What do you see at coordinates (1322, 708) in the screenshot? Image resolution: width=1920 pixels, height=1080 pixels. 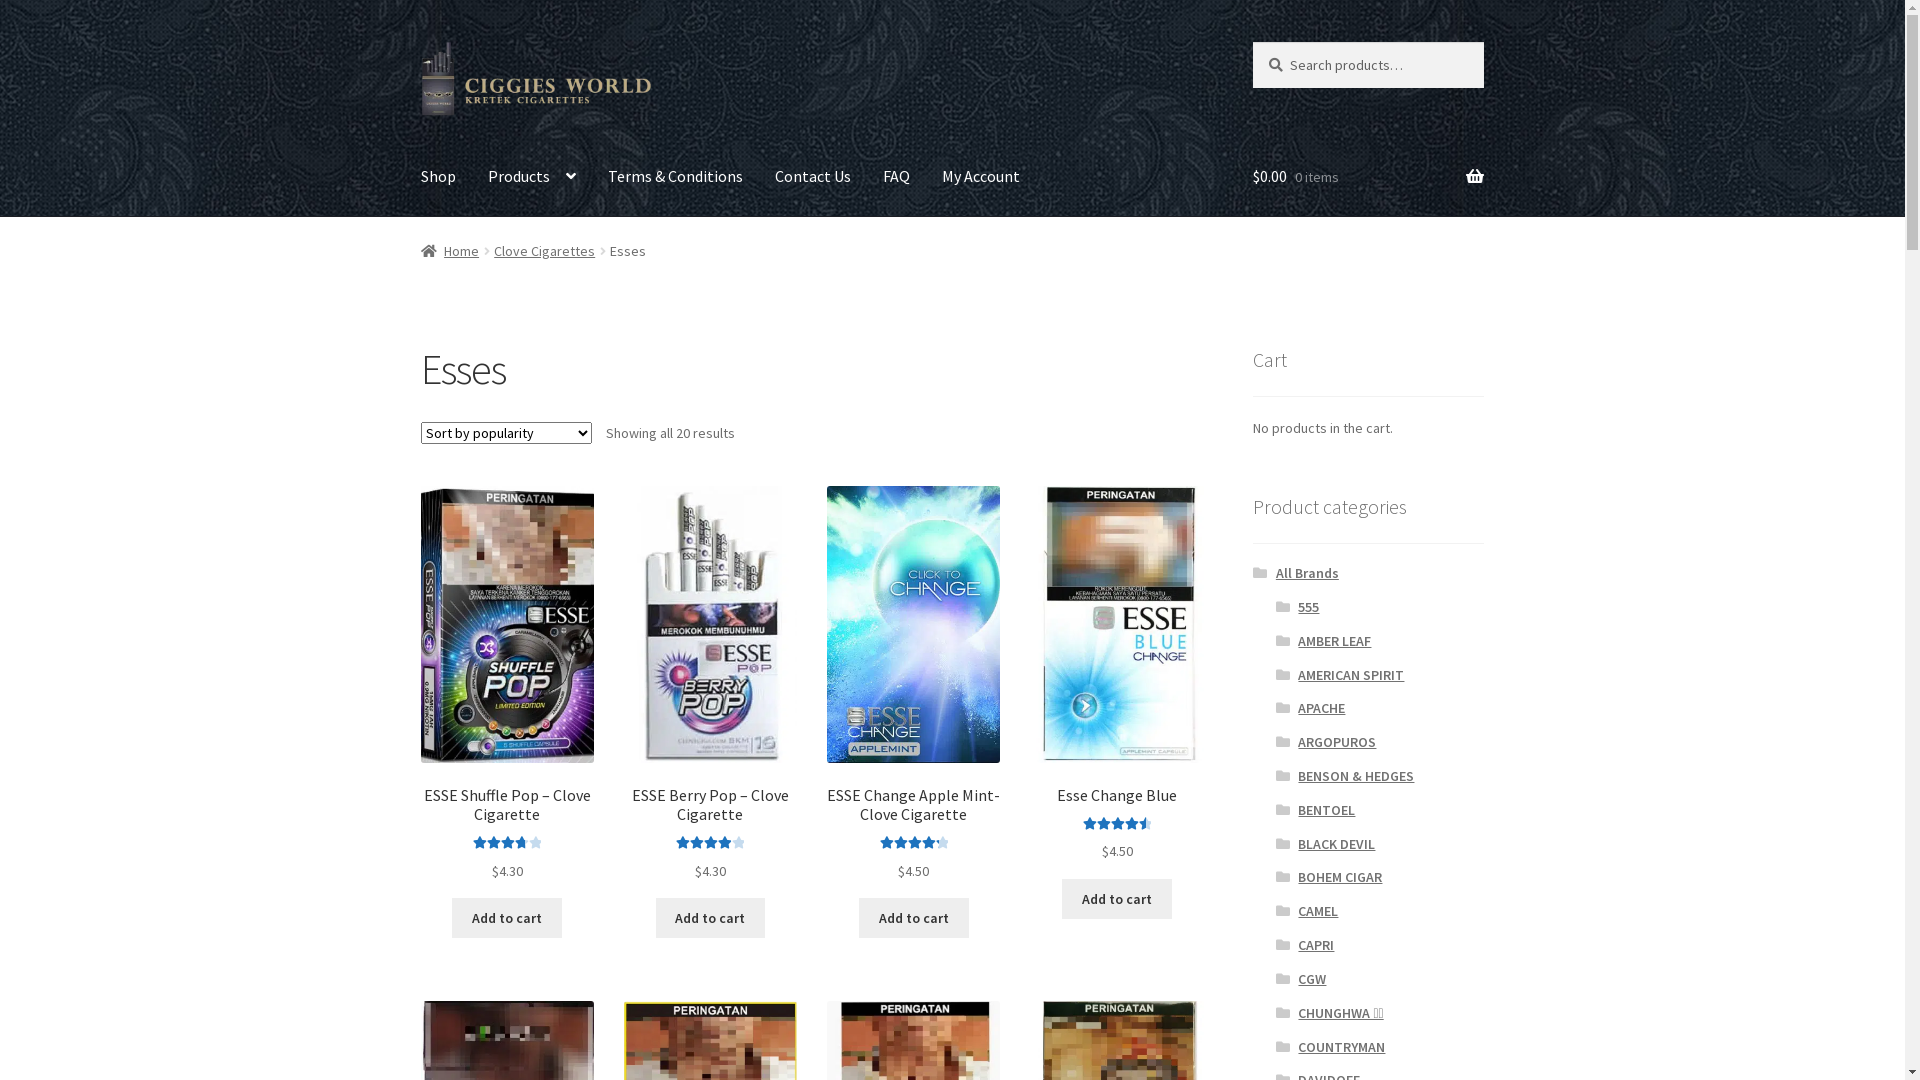 I see `APACHE` at bounding box center [1322, 708].